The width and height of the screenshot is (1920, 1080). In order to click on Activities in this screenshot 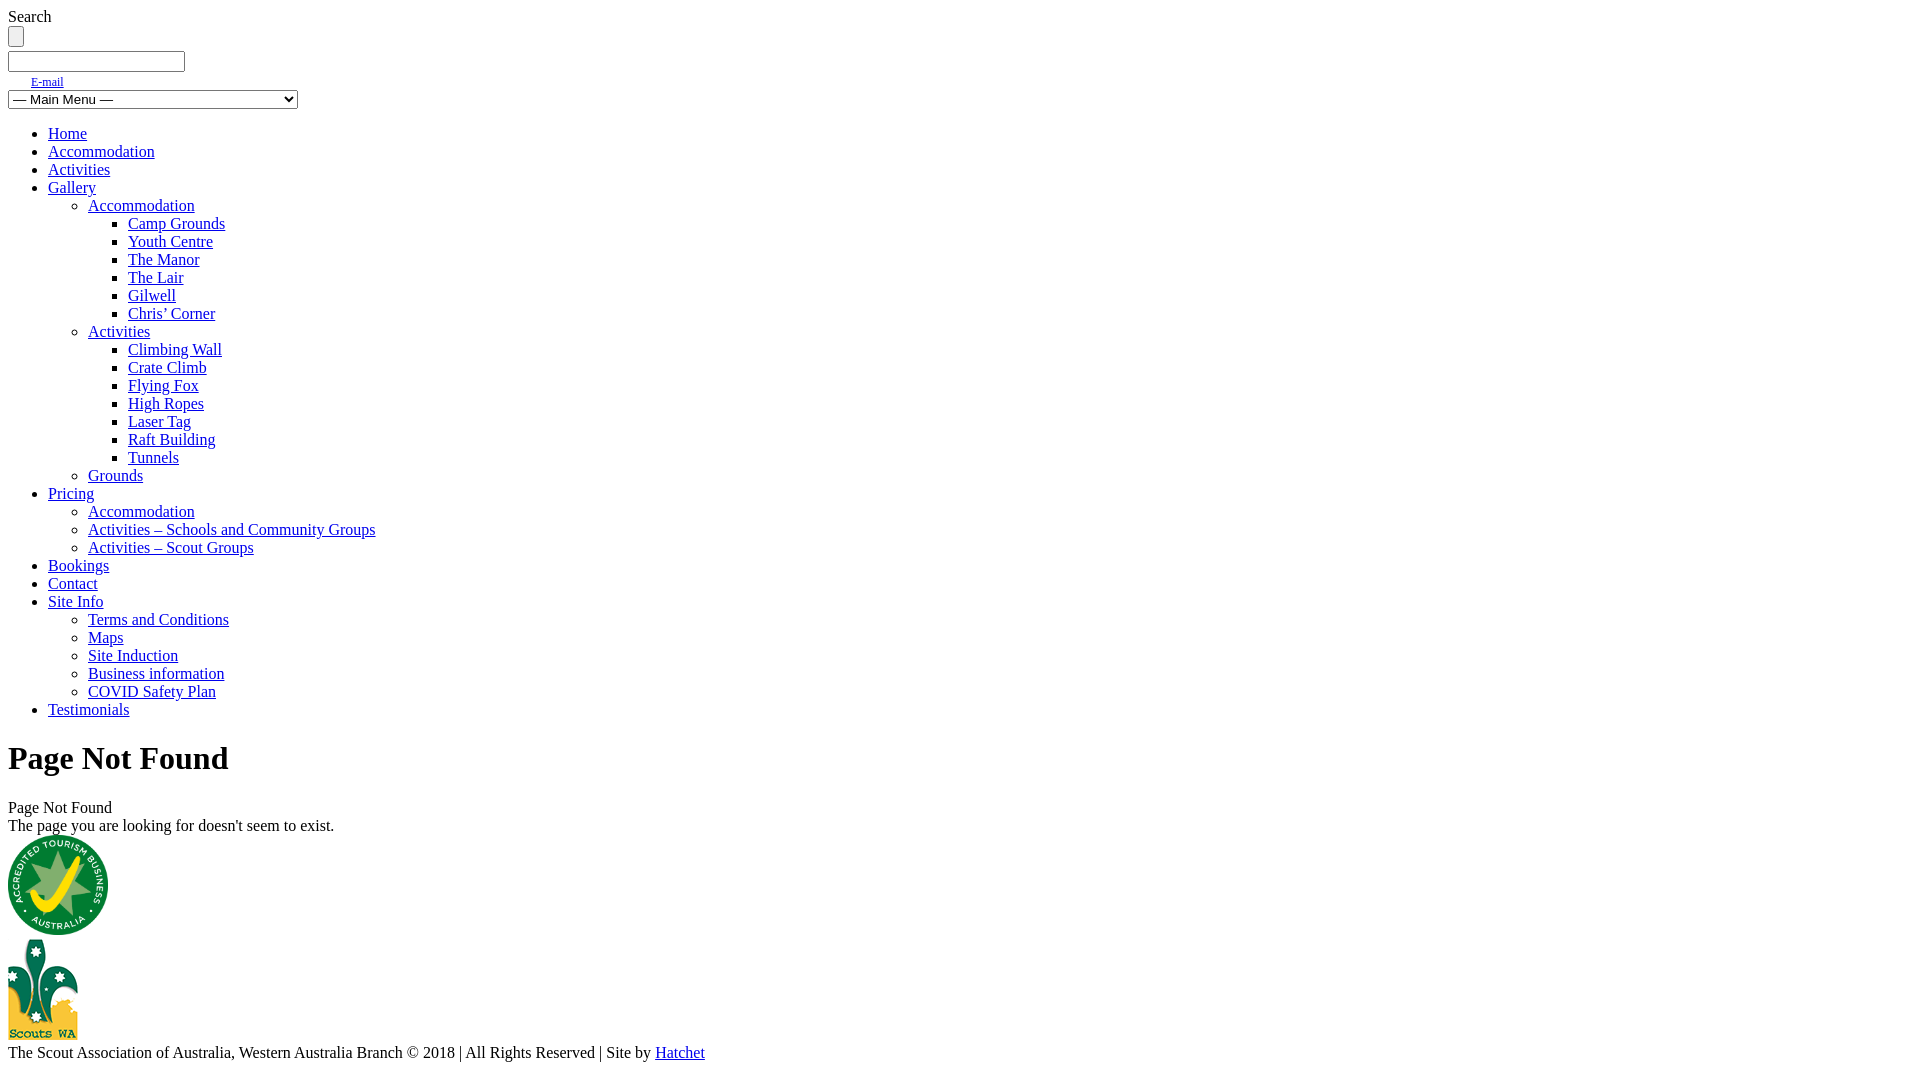, I will do `click(79, 170)`.